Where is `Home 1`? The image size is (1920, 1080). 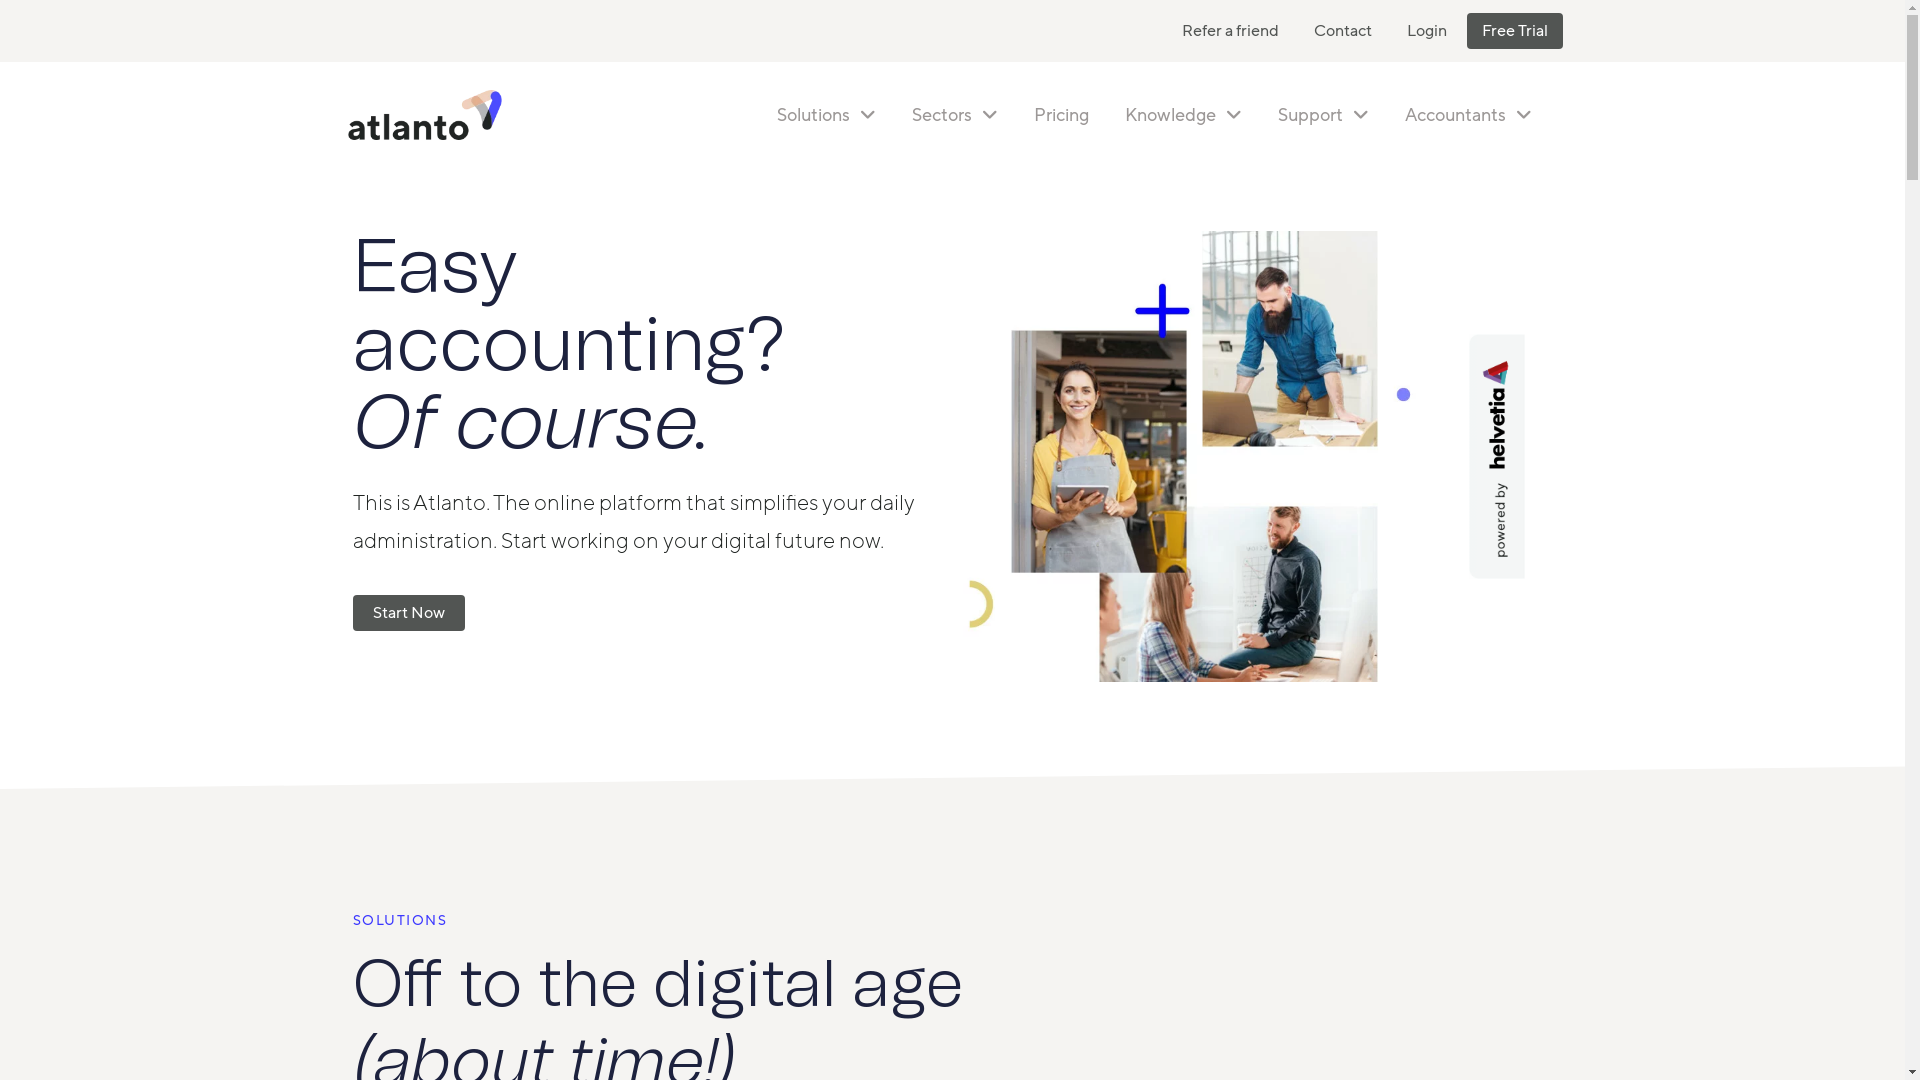 Home 1 is located at coordinates (1194, 456).